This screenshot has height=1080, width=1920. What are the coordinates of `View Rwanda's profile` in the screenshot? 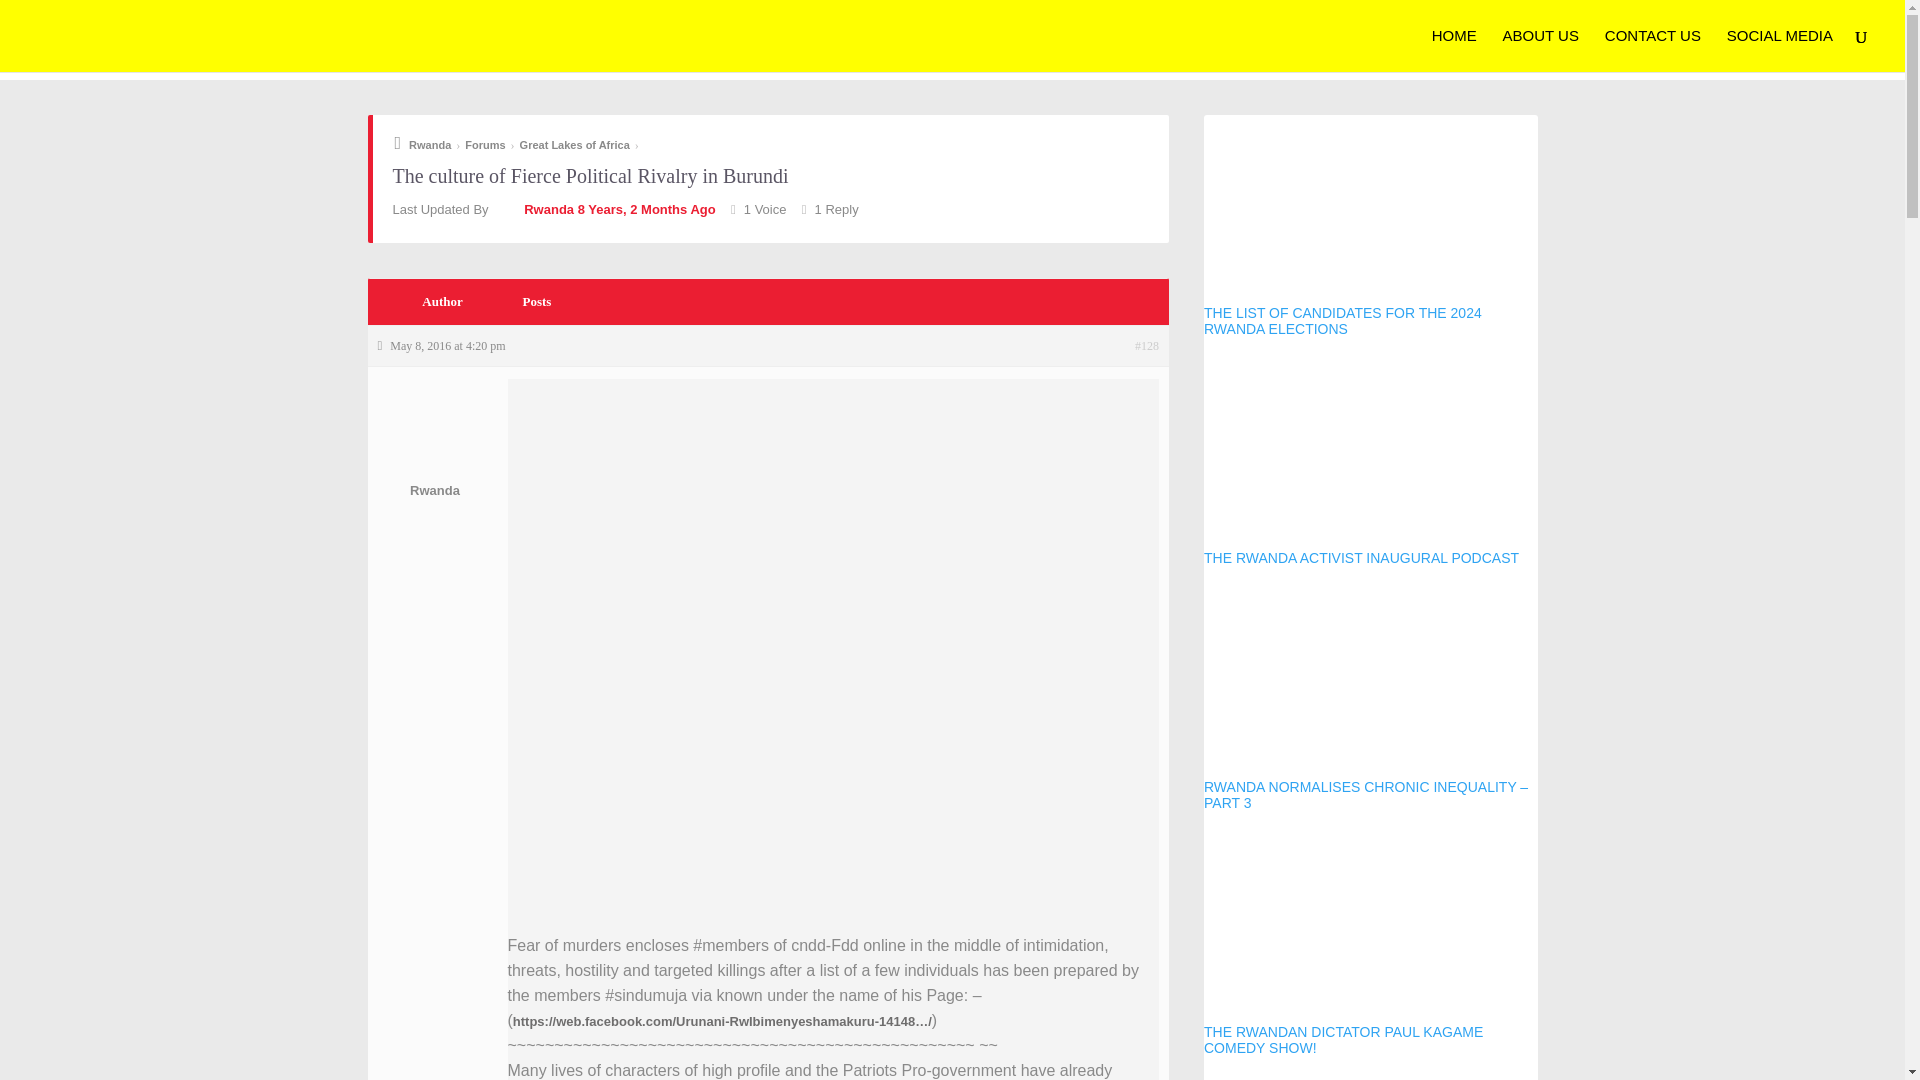 It's located at (532, 209).